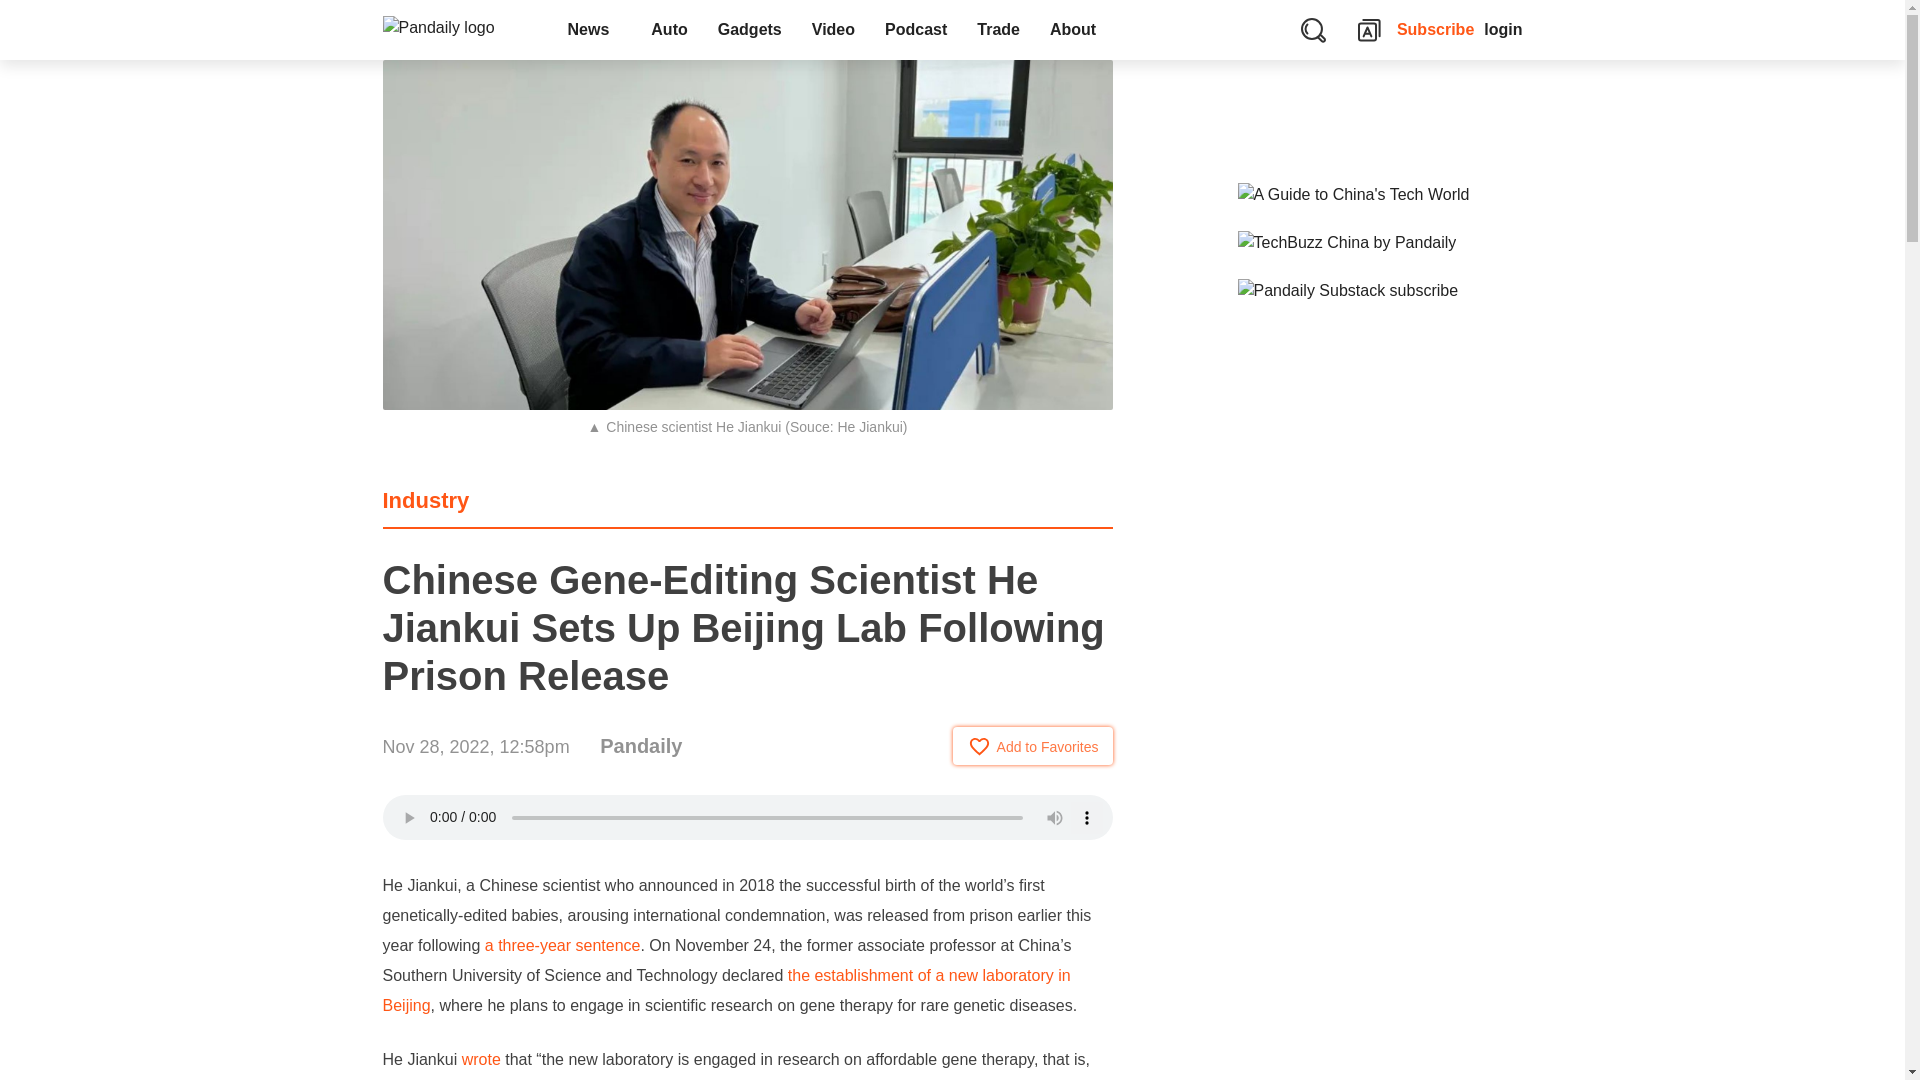  I want to click on the establishment of a new laboratory in Beijing, so click(726, 990).